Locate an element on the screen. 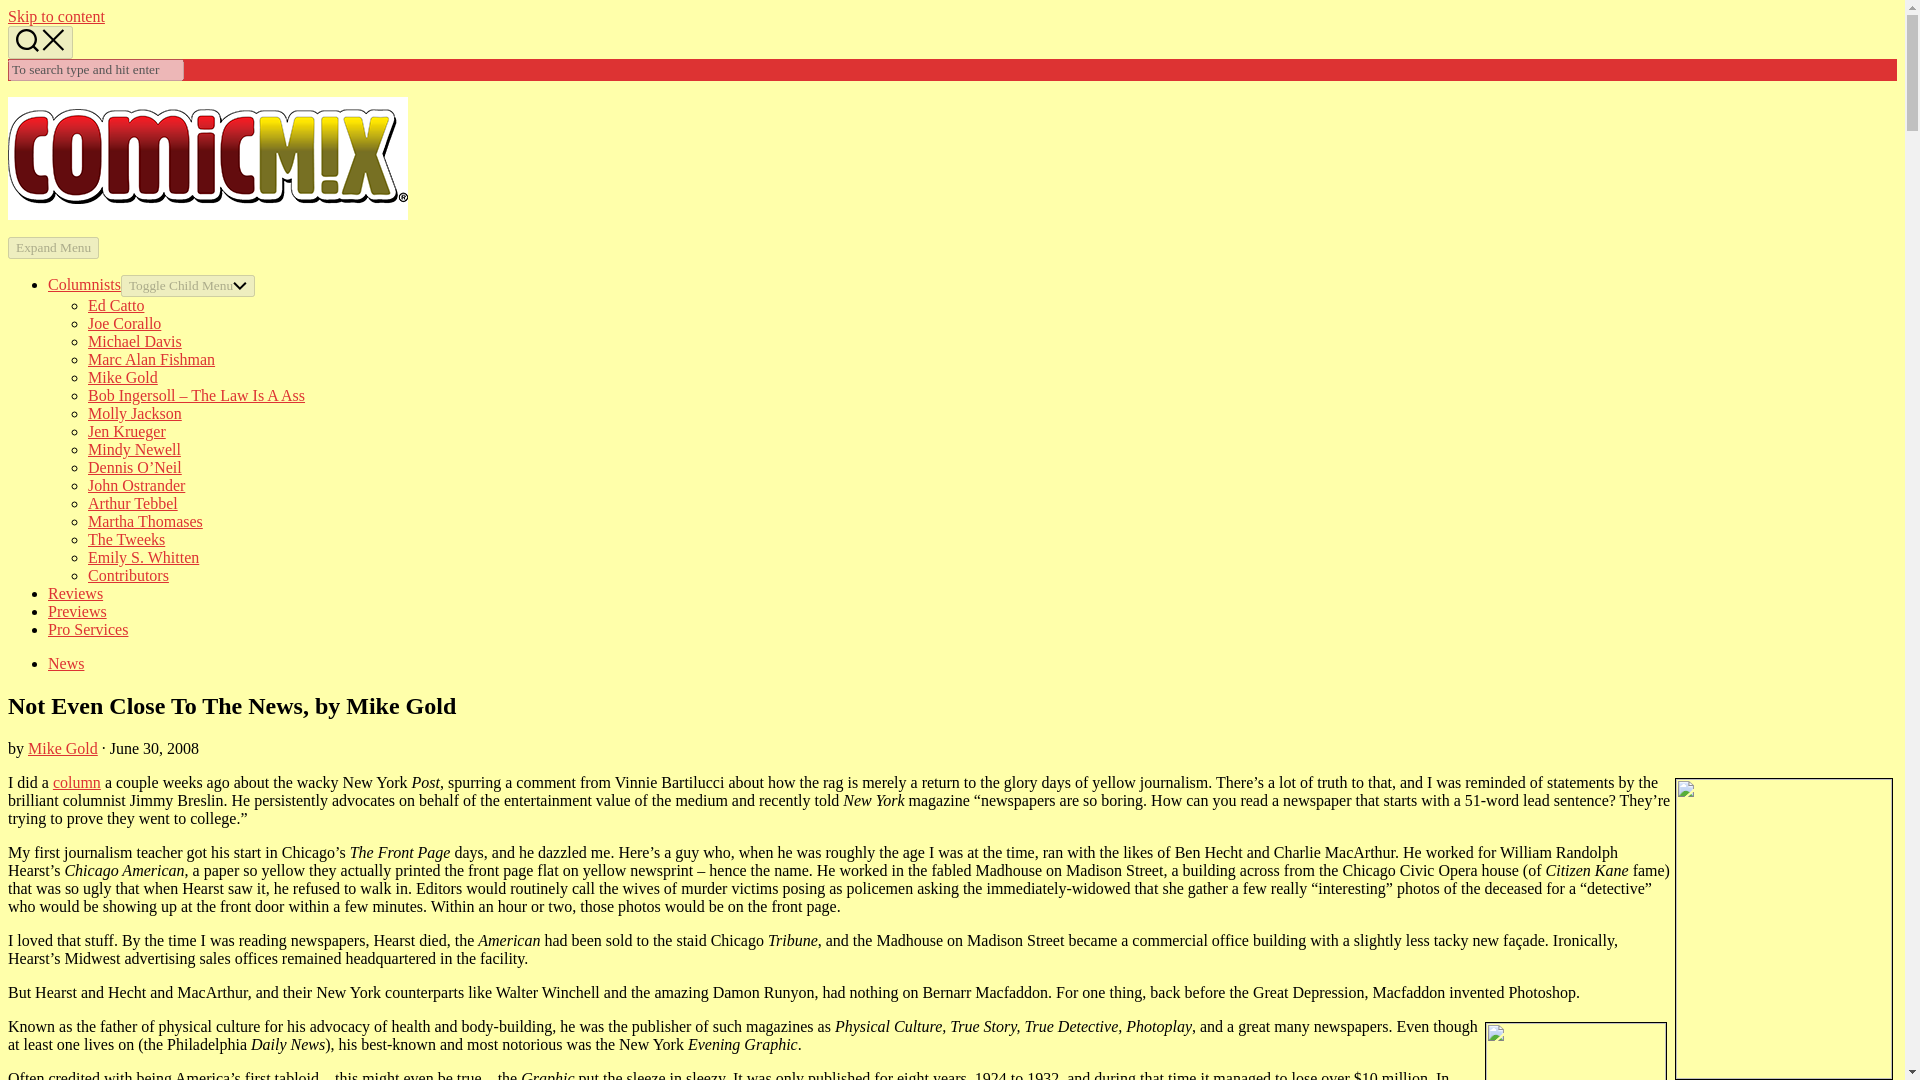 The image size is (1920, 1080). Michael Davis is located at coordinates (135, 340).